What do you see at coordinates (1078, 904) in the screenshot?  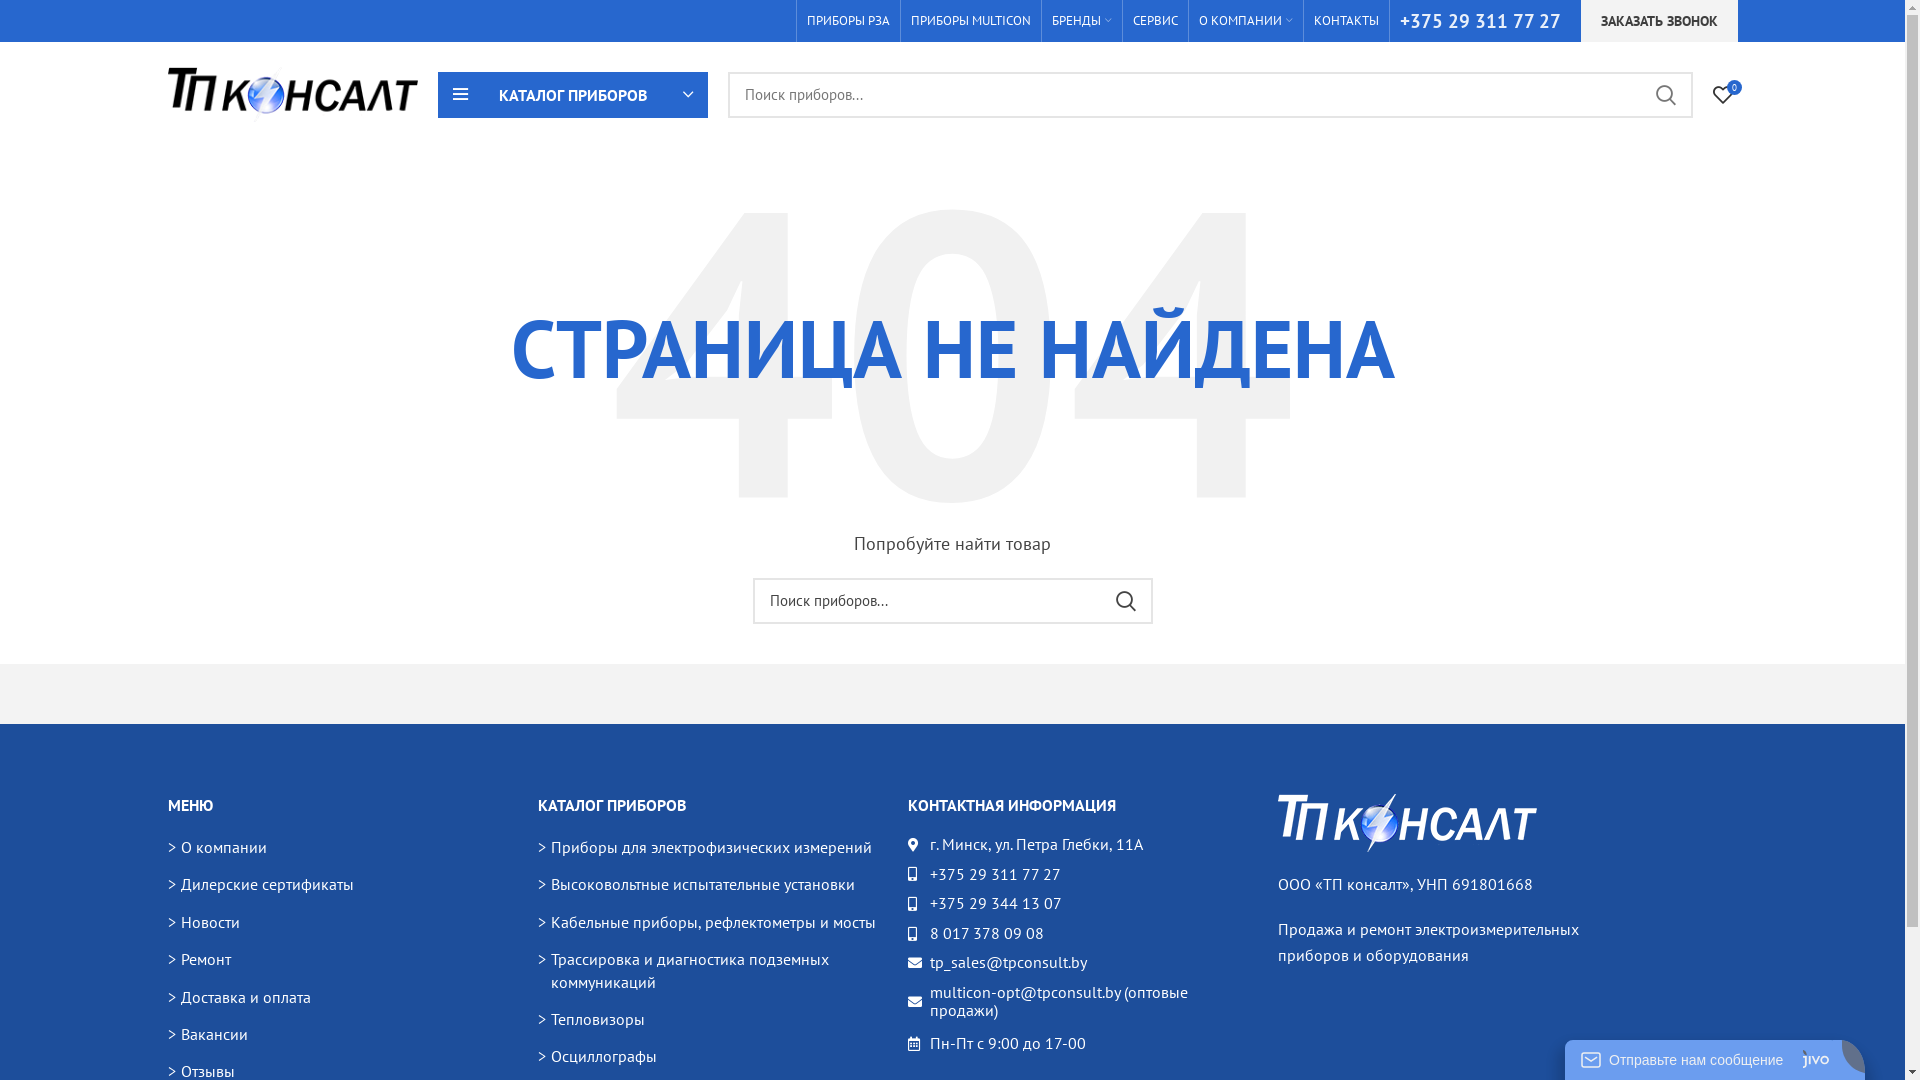 I see `+375 29 344 13 07` at bounding box center [1078, 904].